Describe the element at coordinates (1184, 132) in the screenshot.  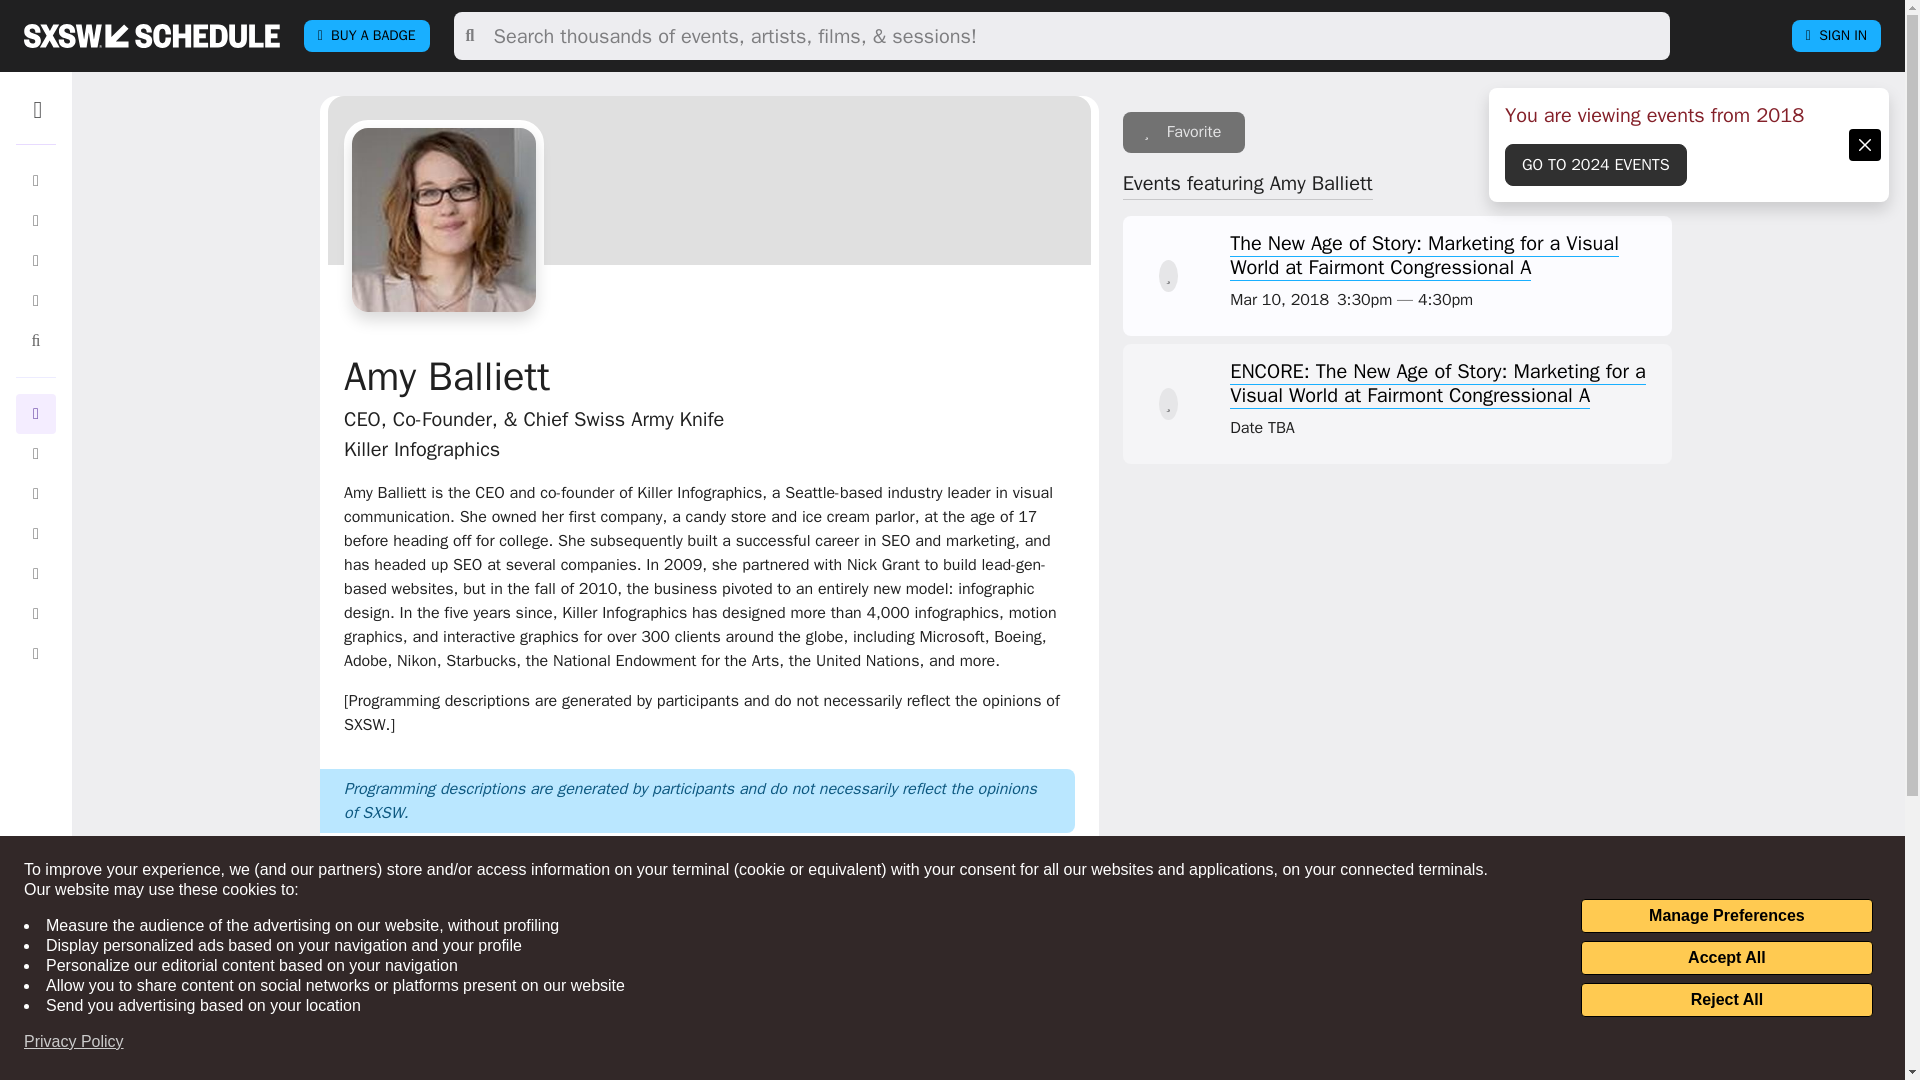
I see `Sign In to add to your favorites.` at that location.